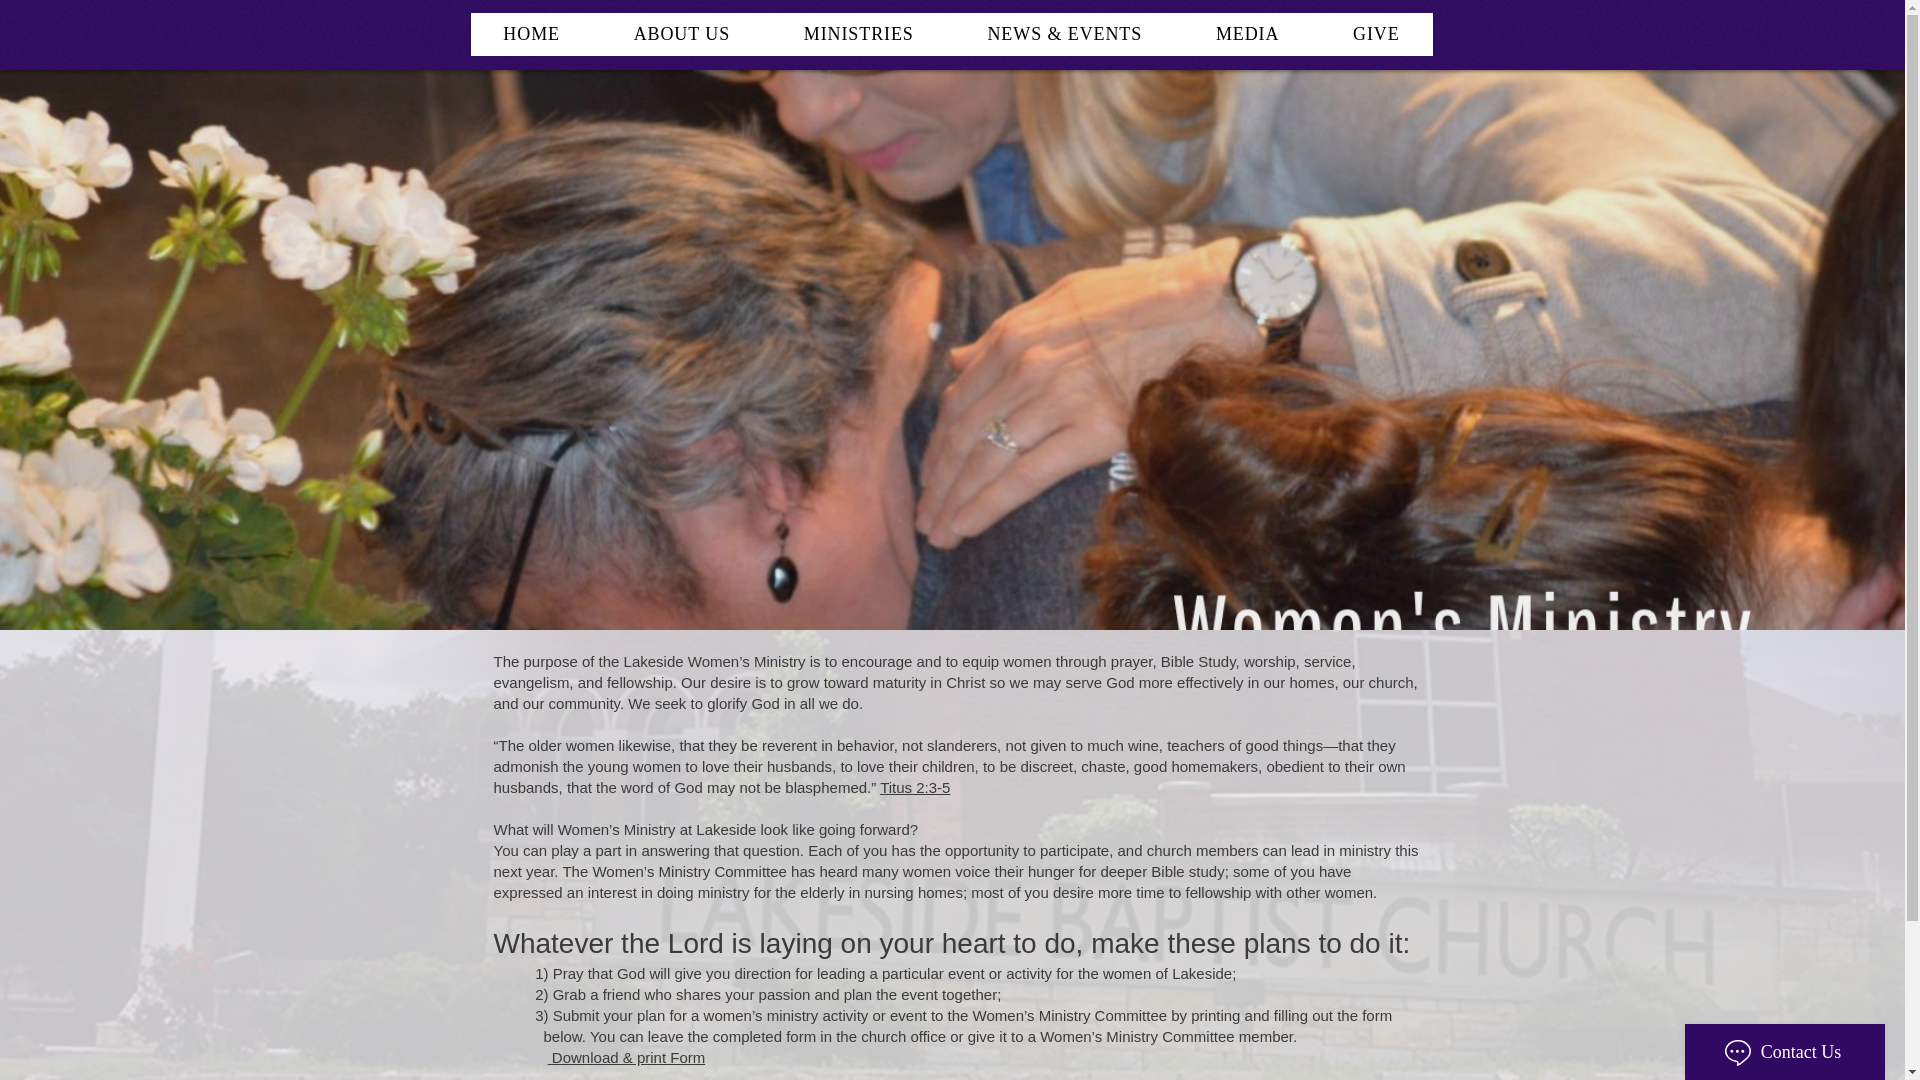 The width and height of the screenshot is (1920, 1080). I want to click on HOME, so click(530, 34).